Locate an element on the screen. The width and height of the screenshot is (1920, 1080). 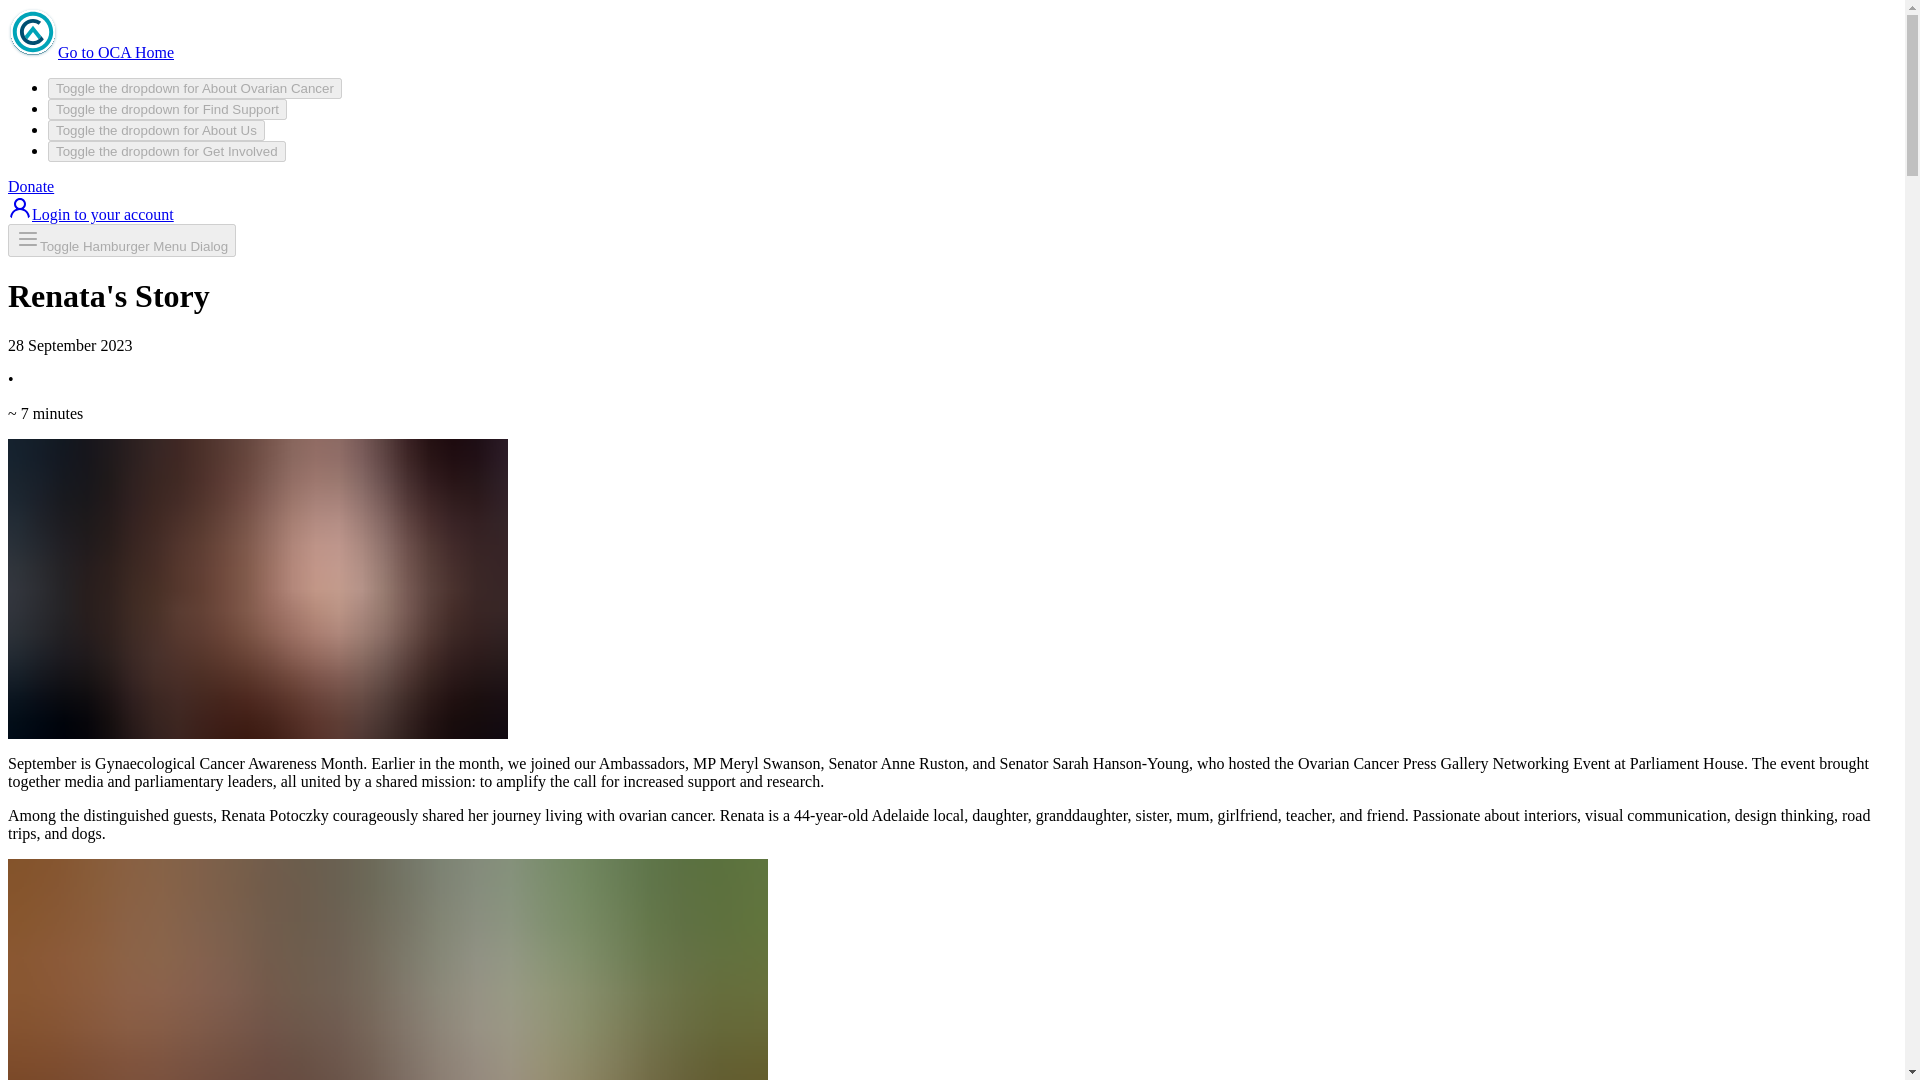
Login to your account is located at coordinates (90, 214).